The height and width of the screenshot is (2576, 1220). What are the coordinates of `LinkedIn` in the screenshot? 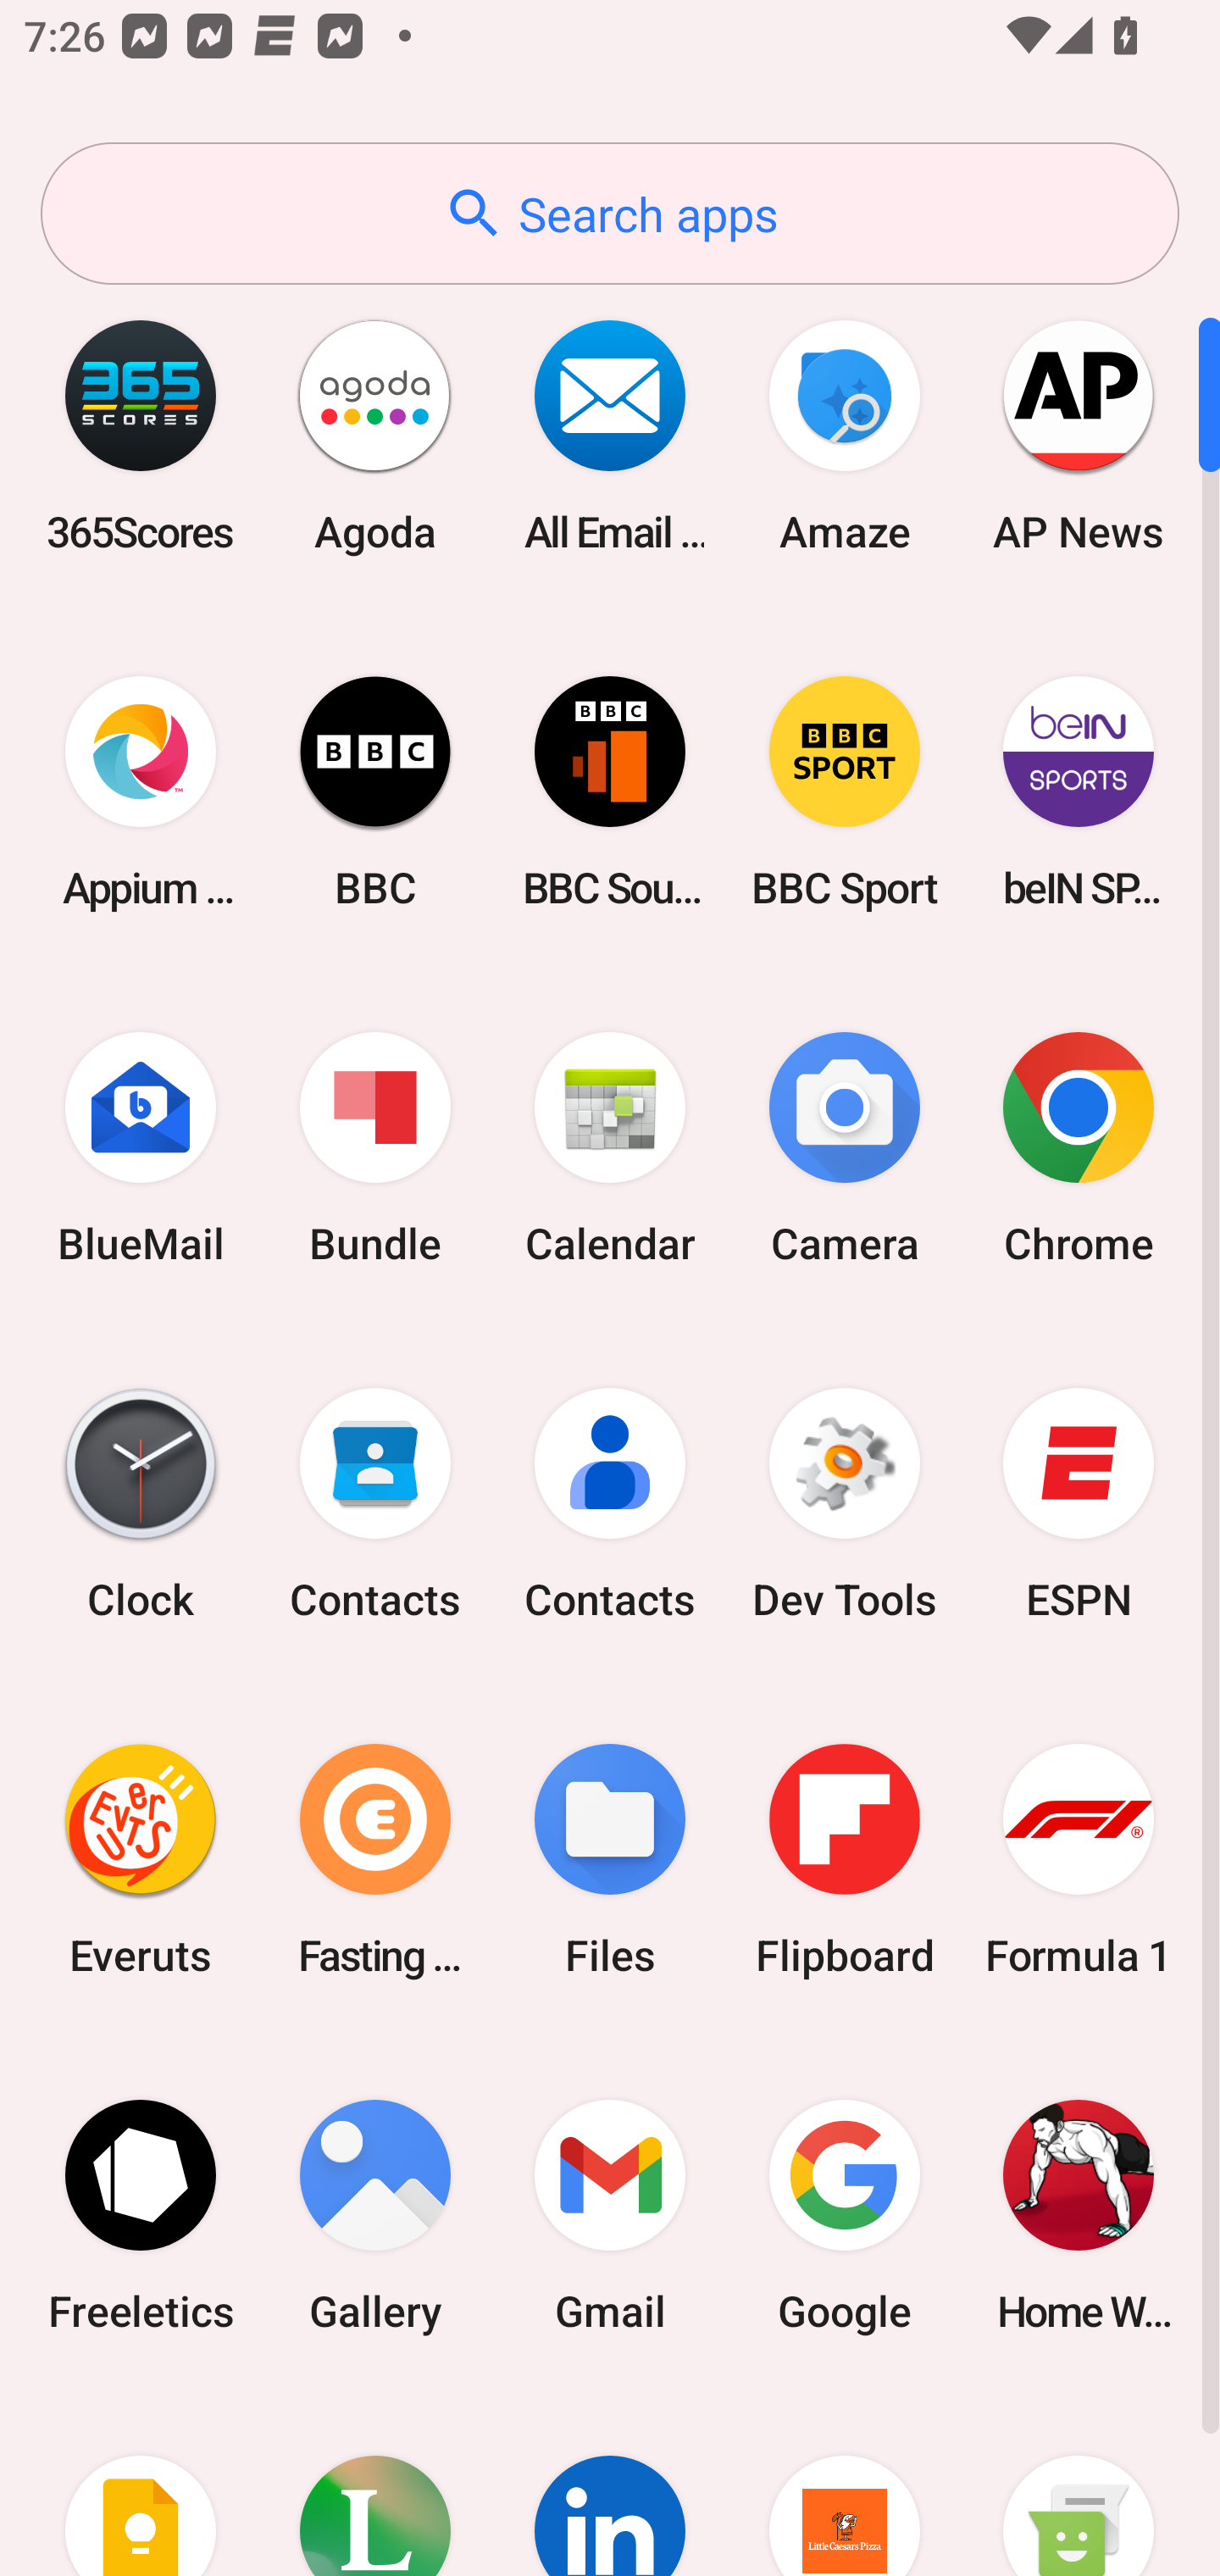 It's located at (610, 2484).